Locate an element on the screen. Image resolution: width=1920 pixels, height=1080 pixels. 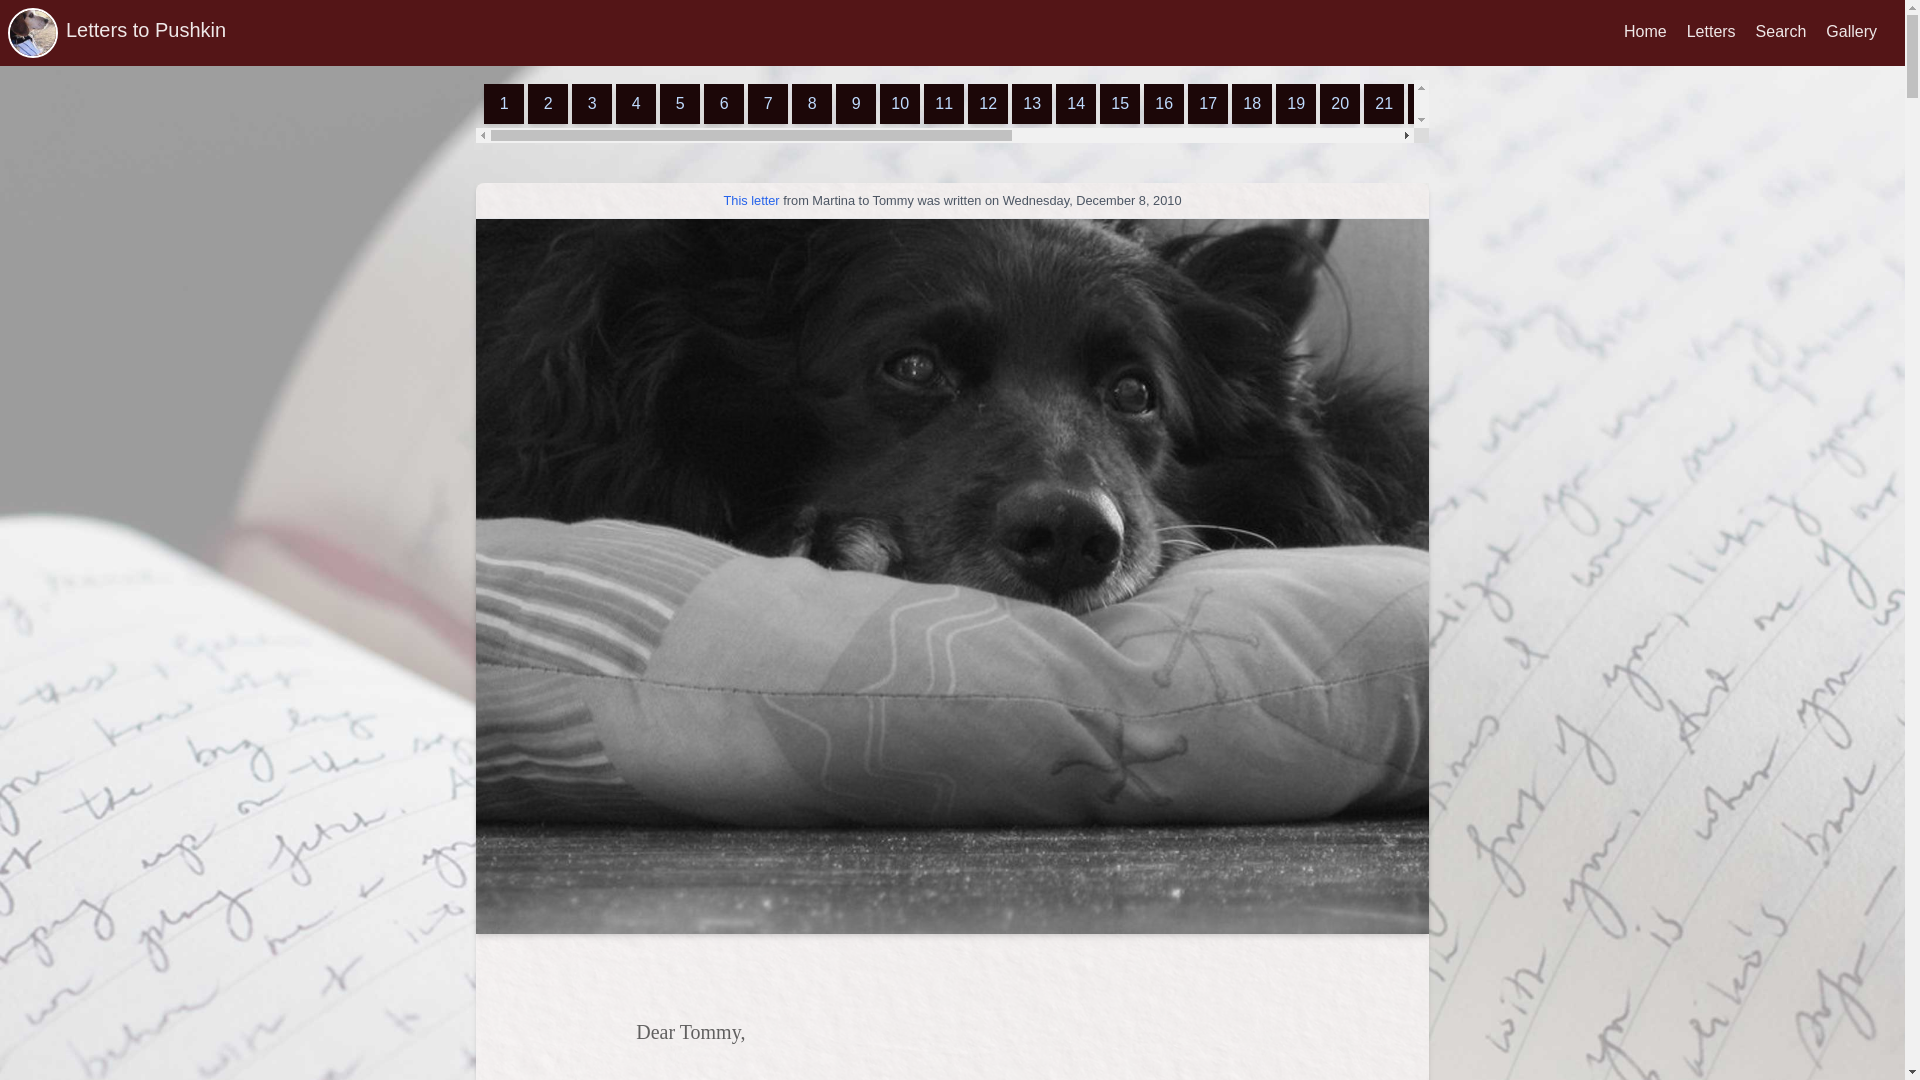
7 is located at coordinates (768, 104).